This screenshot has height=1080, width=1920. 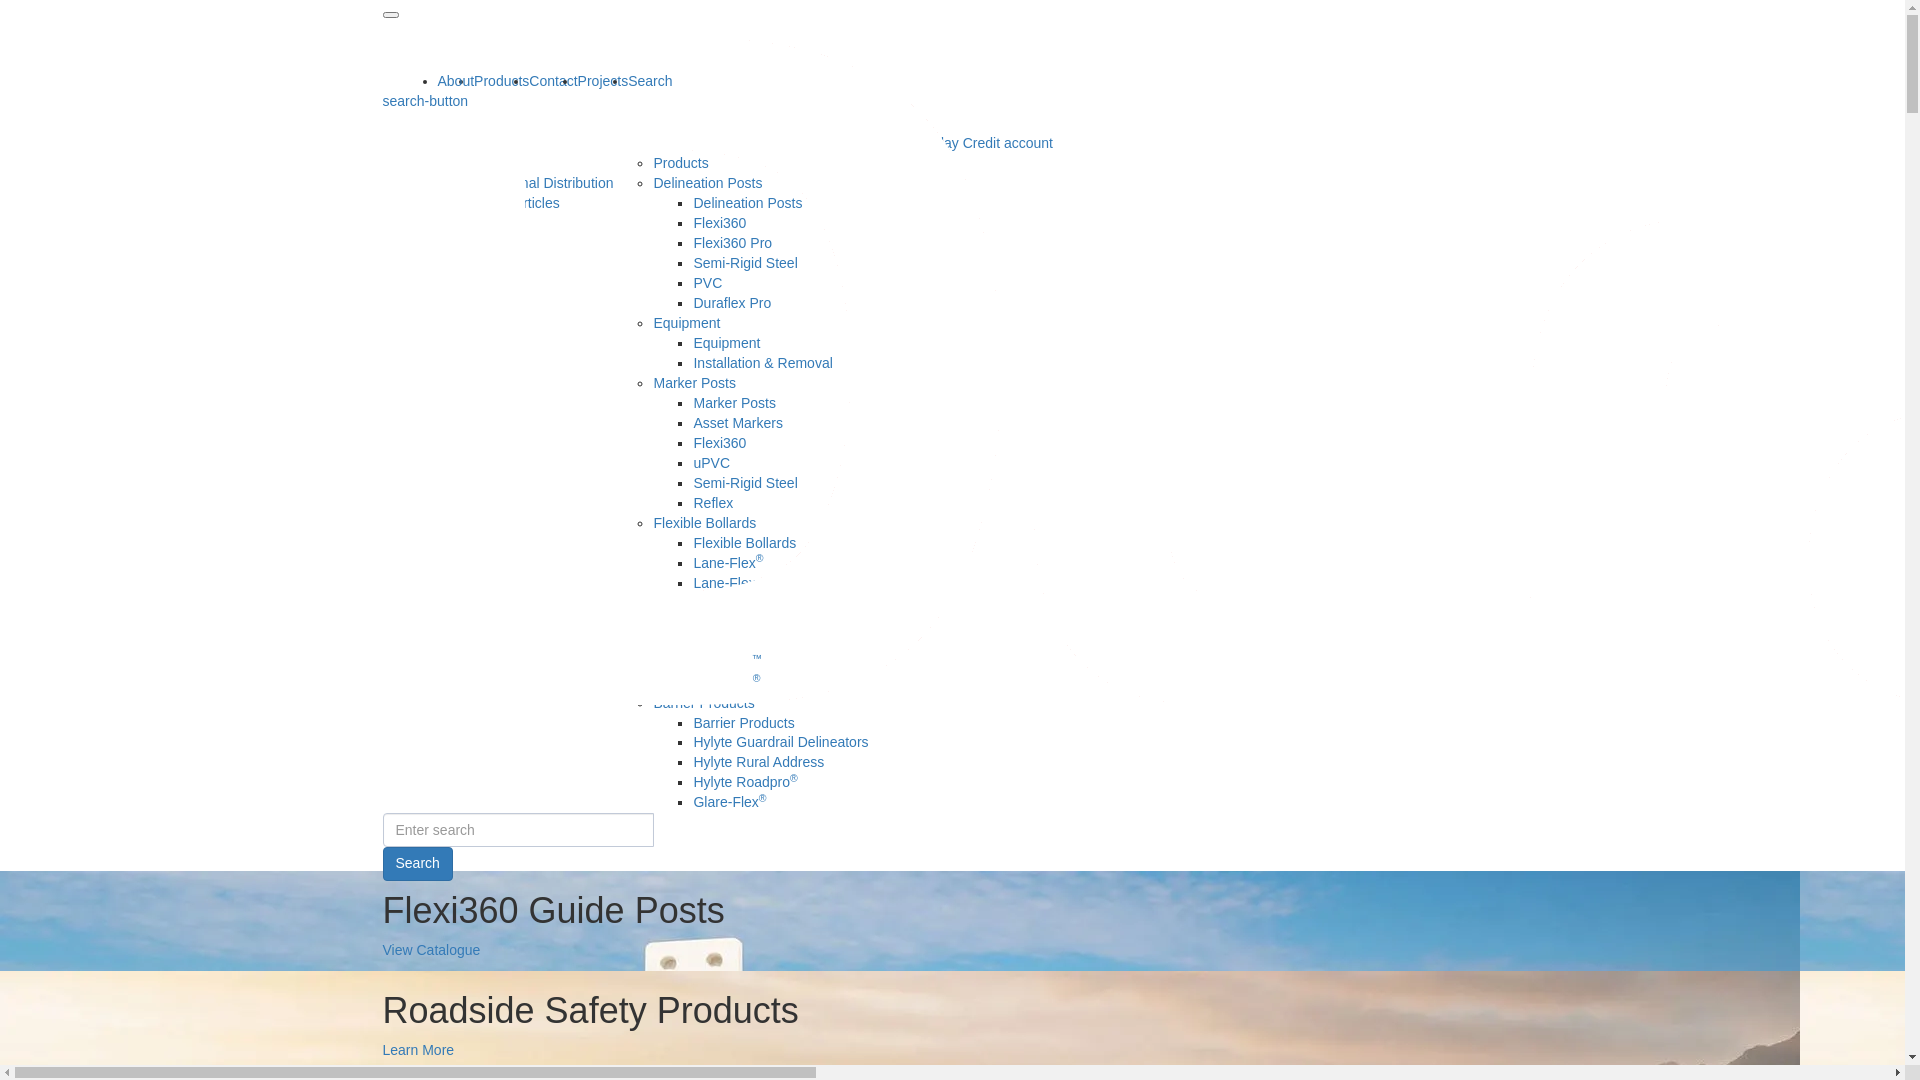 I want to click on Reflex, so click(x=713, y=503).